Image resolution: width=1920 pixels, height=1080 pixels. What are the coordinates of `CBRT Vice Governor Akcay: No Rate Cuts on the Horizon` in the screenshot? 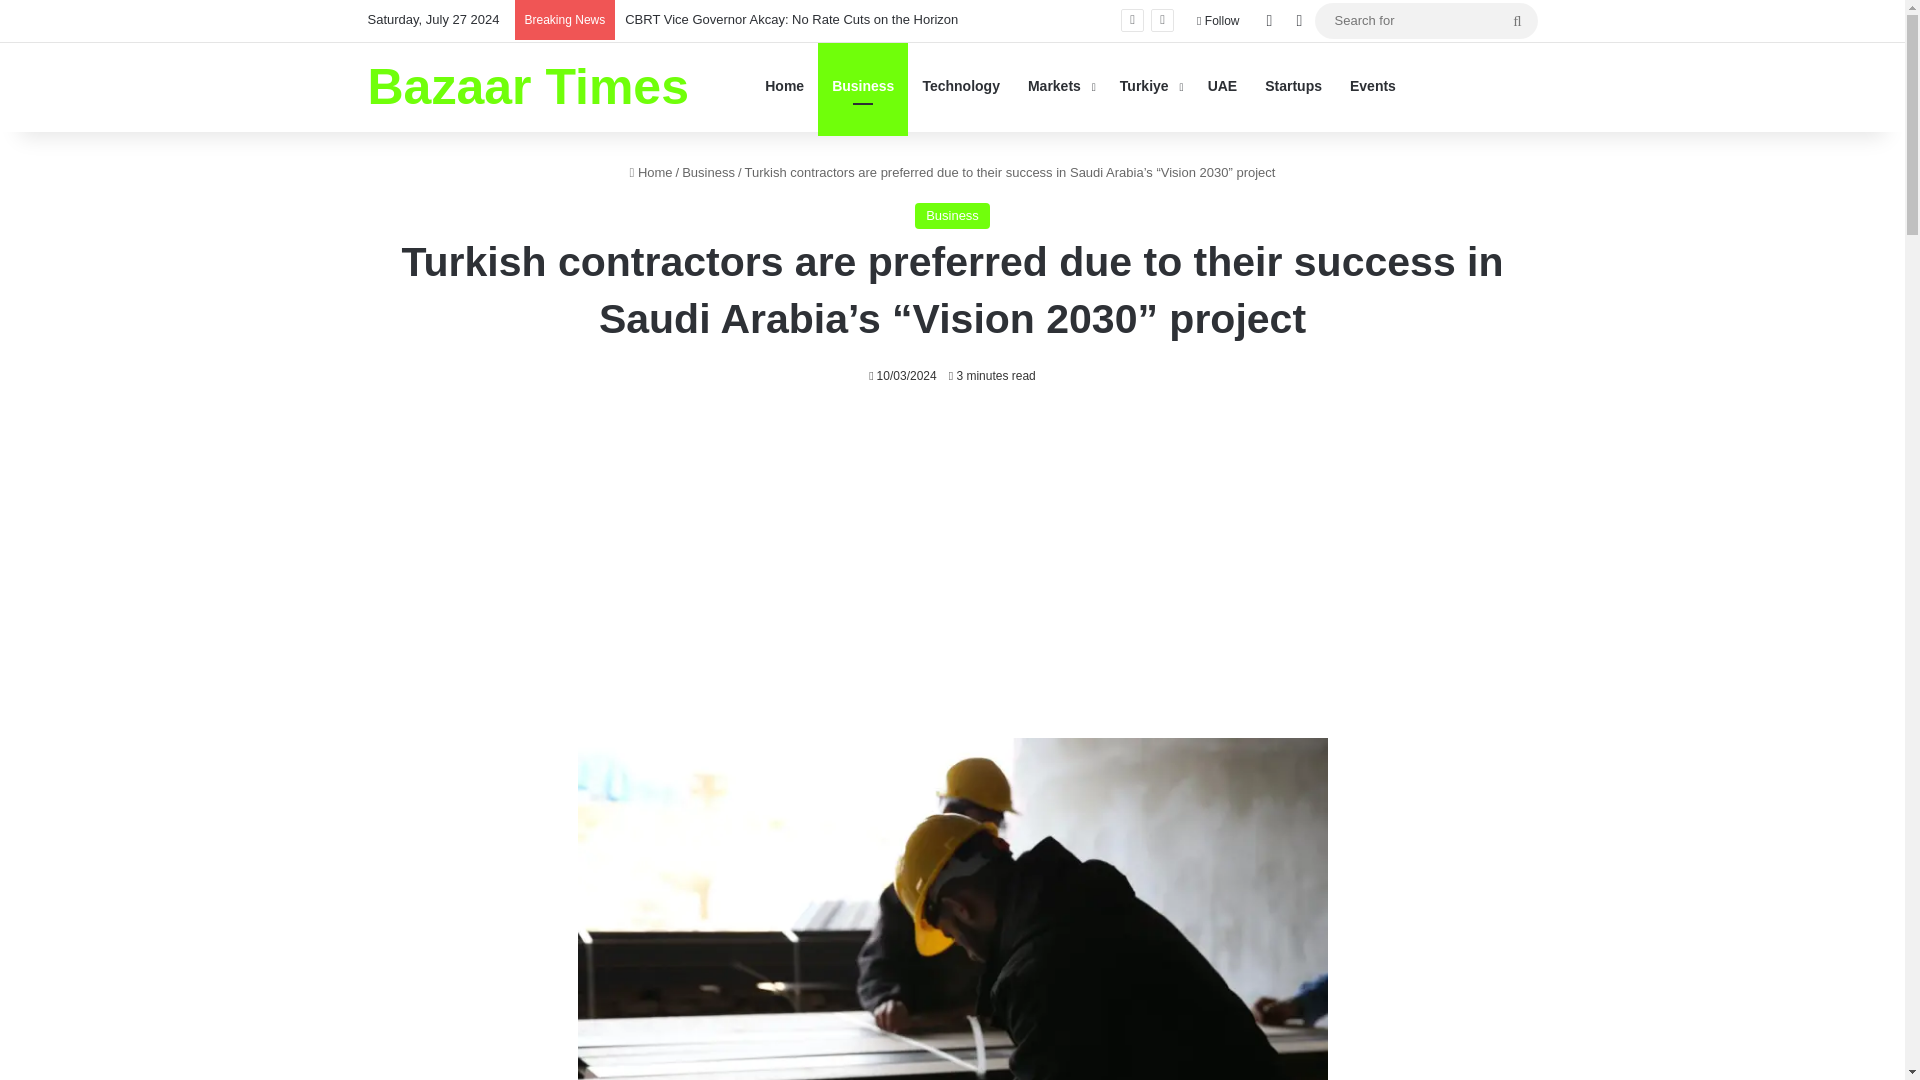 It's located at (792, 19).